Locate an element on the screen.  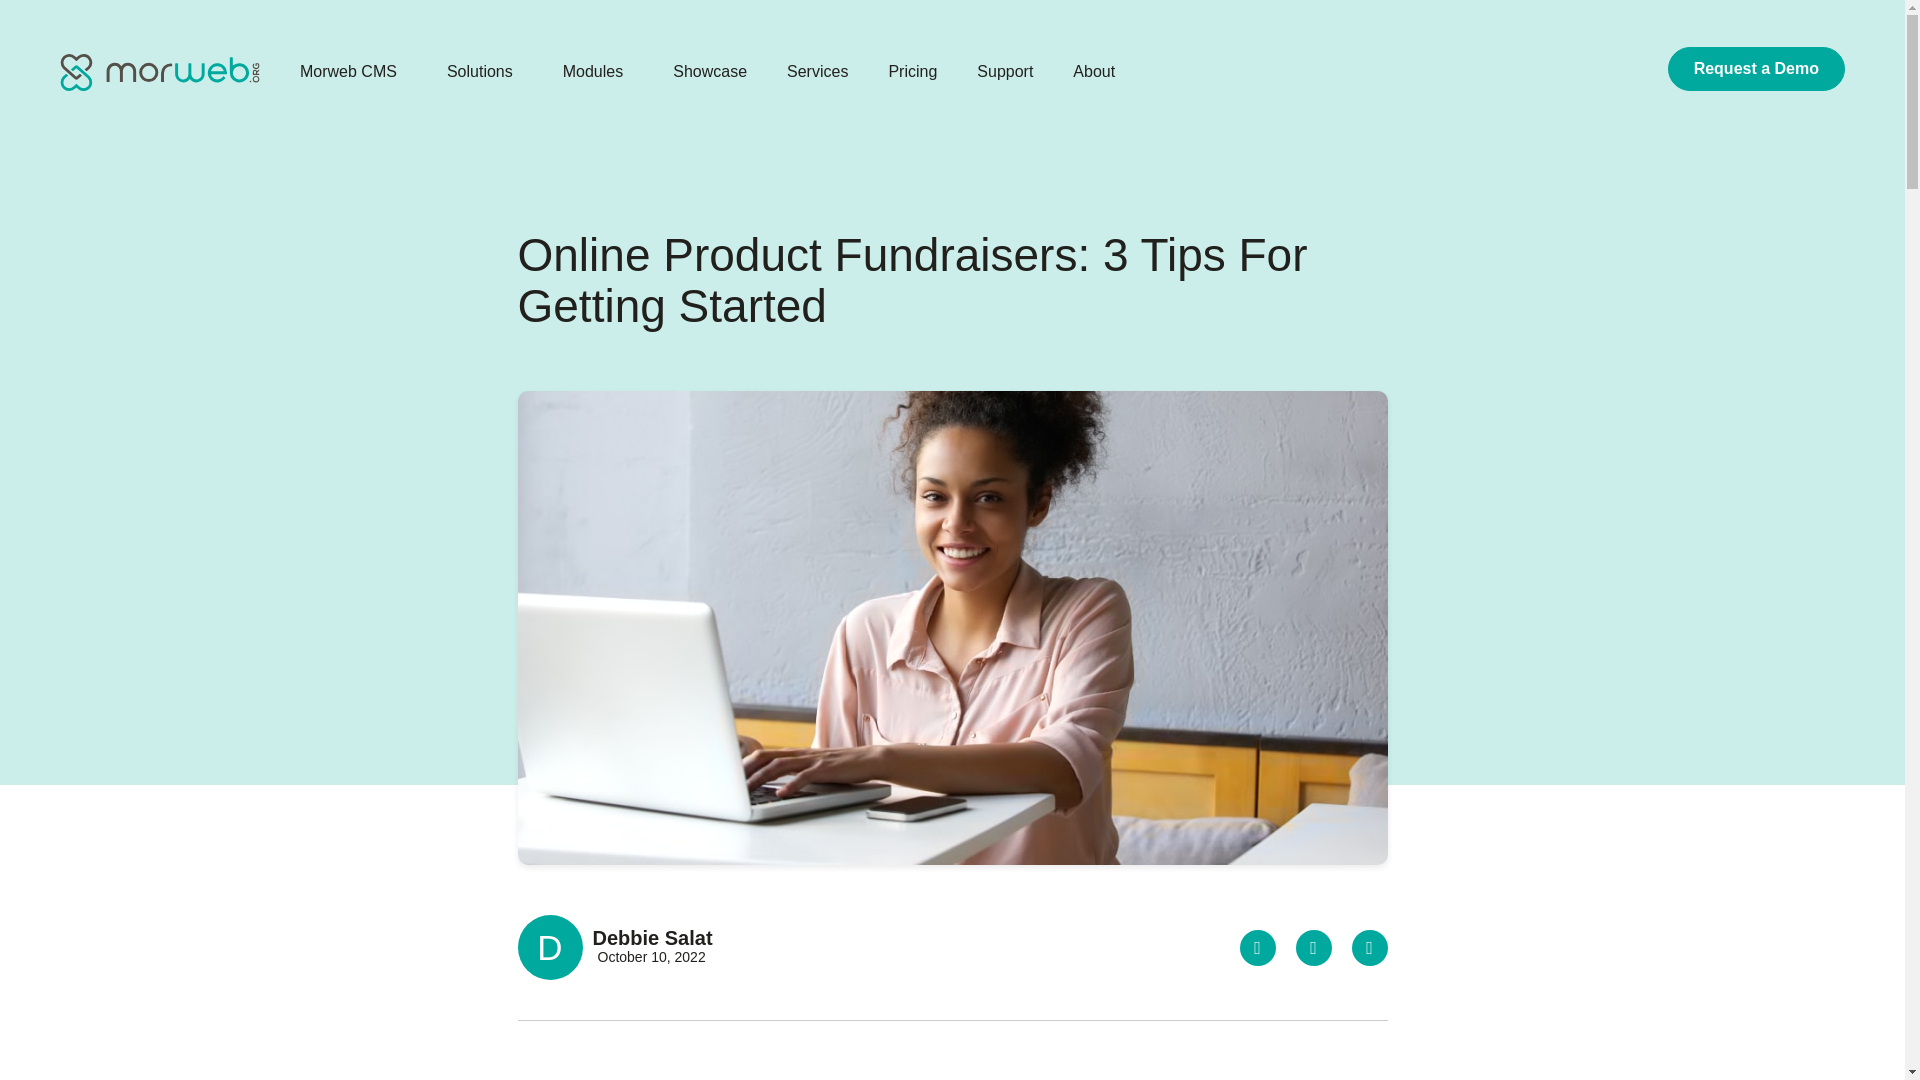
Morweb CMS is located at coordinates (159, 72).